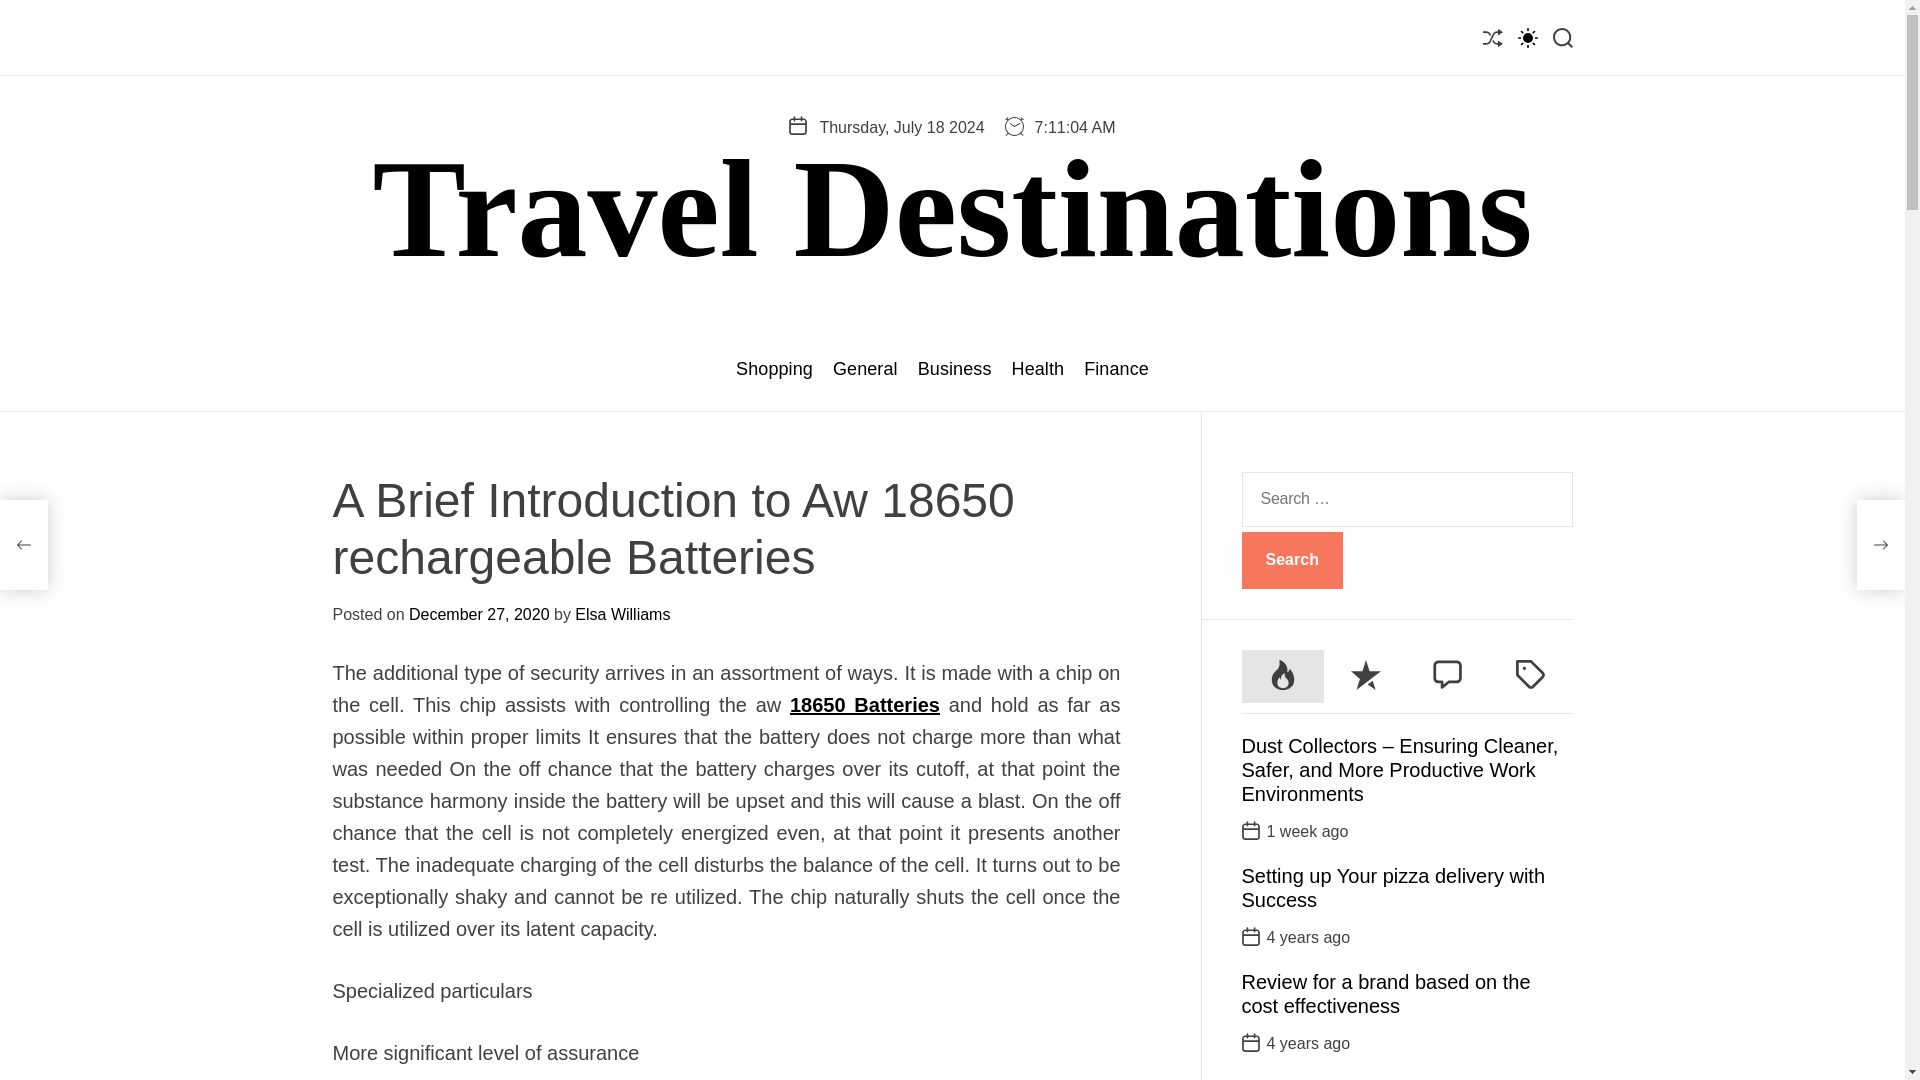  I want to click on Popular, so click(1283, 676).